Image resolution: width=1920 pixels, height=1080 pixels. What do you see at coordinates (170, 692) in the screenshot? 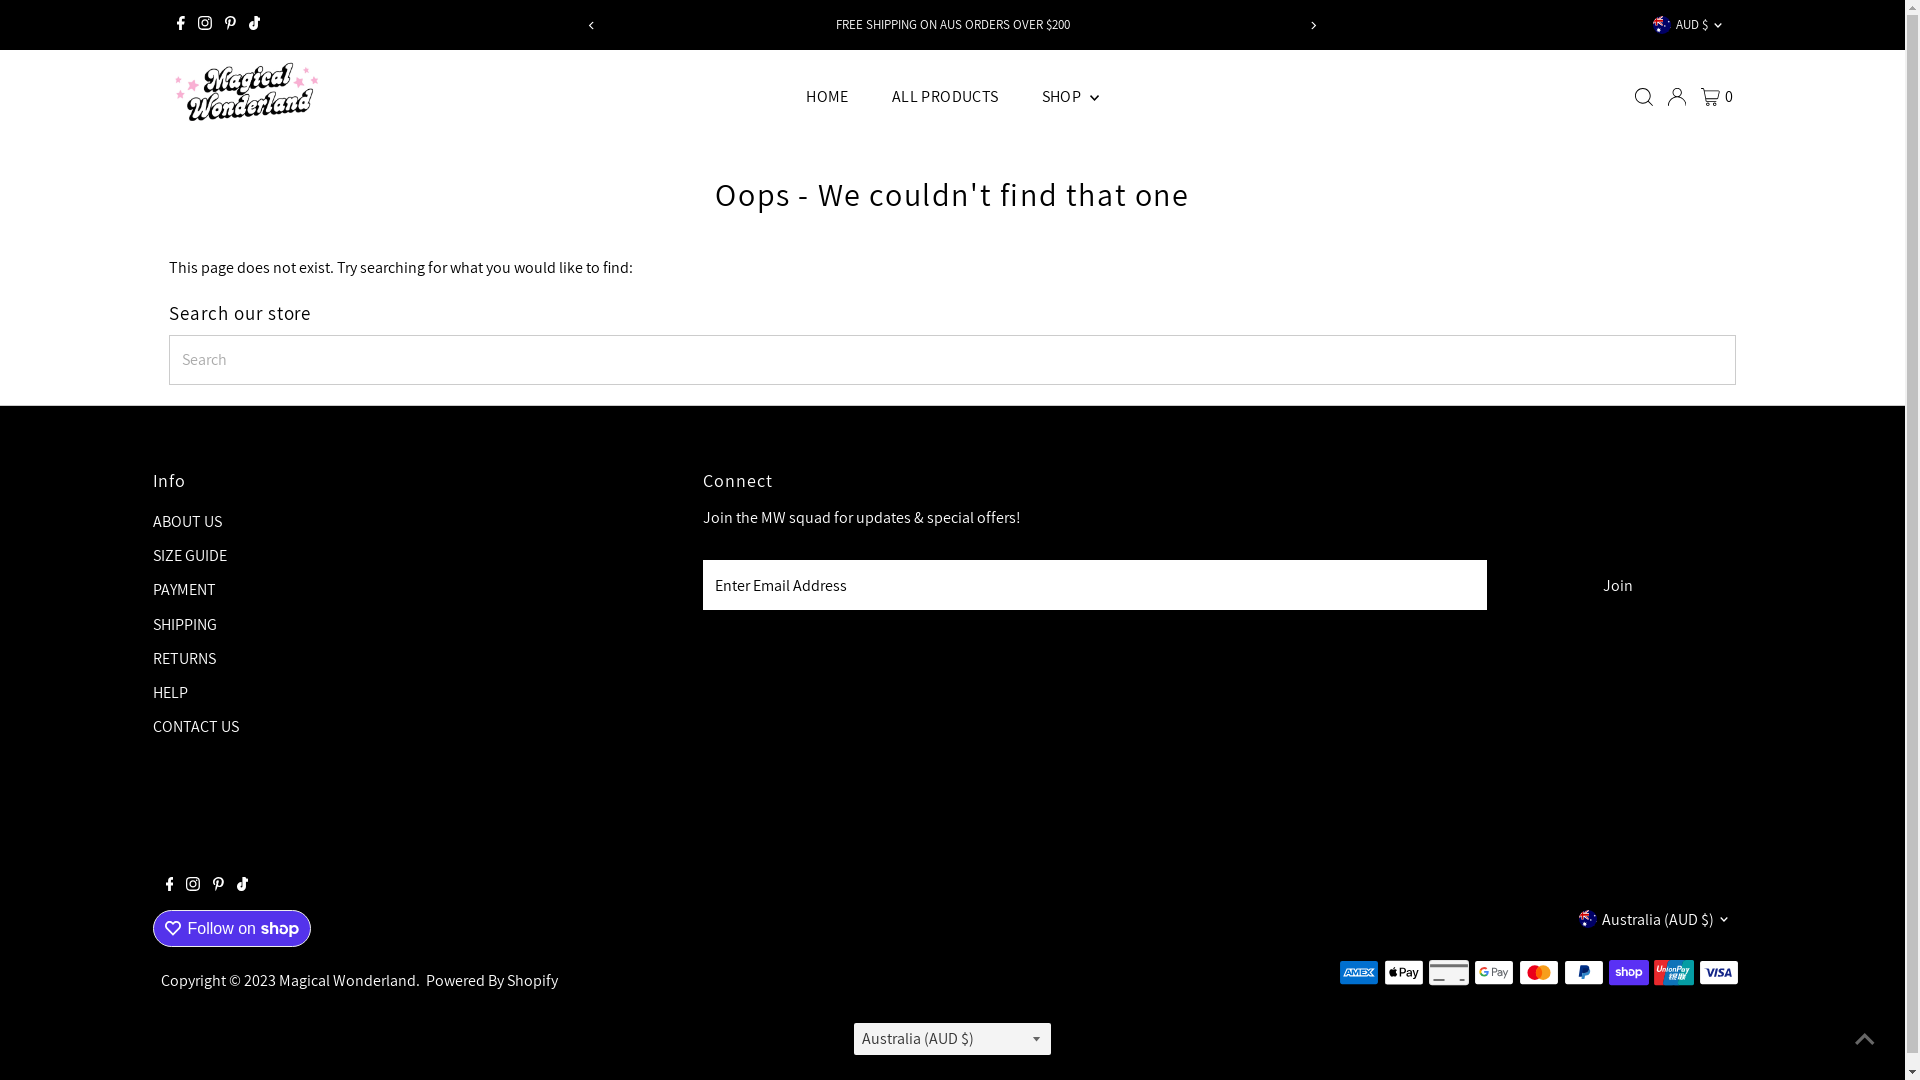
I see `HELP` at bounding box center [170, 692].